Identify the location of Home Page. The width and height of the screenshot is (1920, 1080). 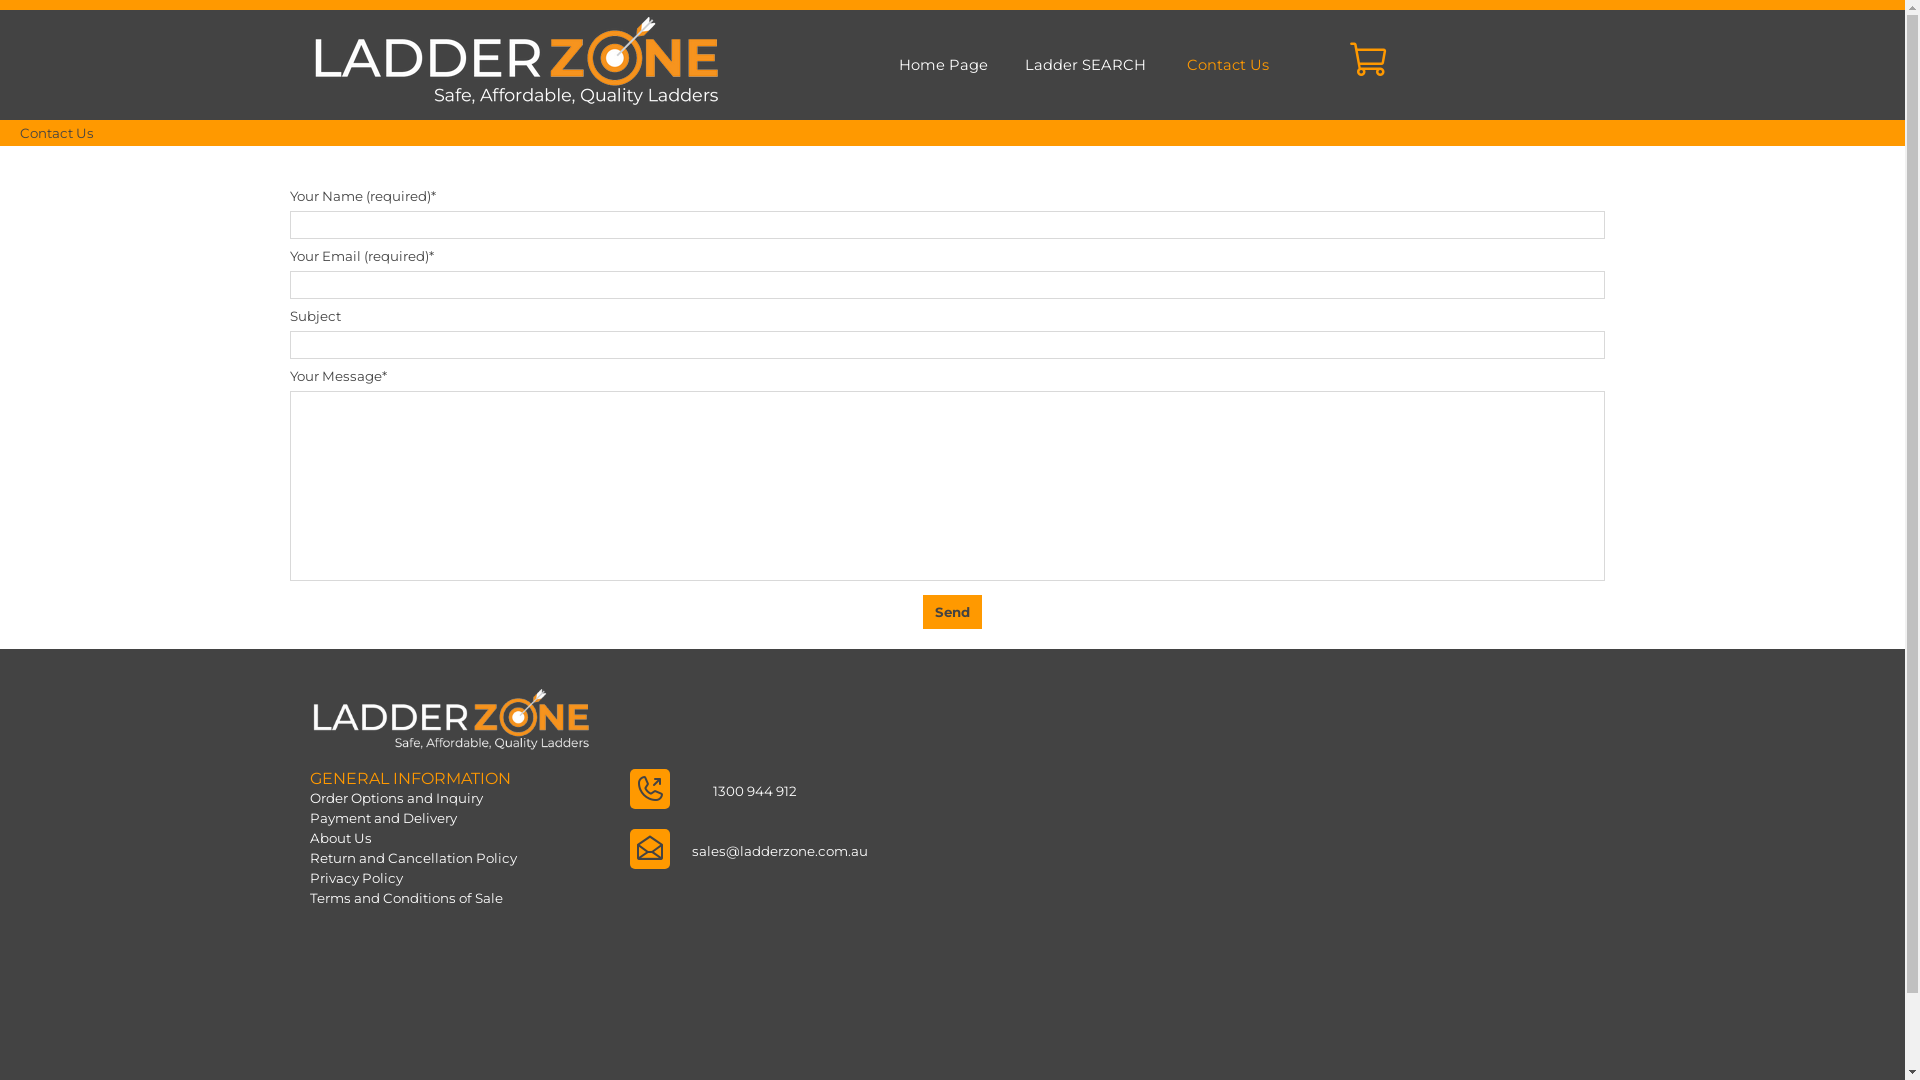
(943, 65).